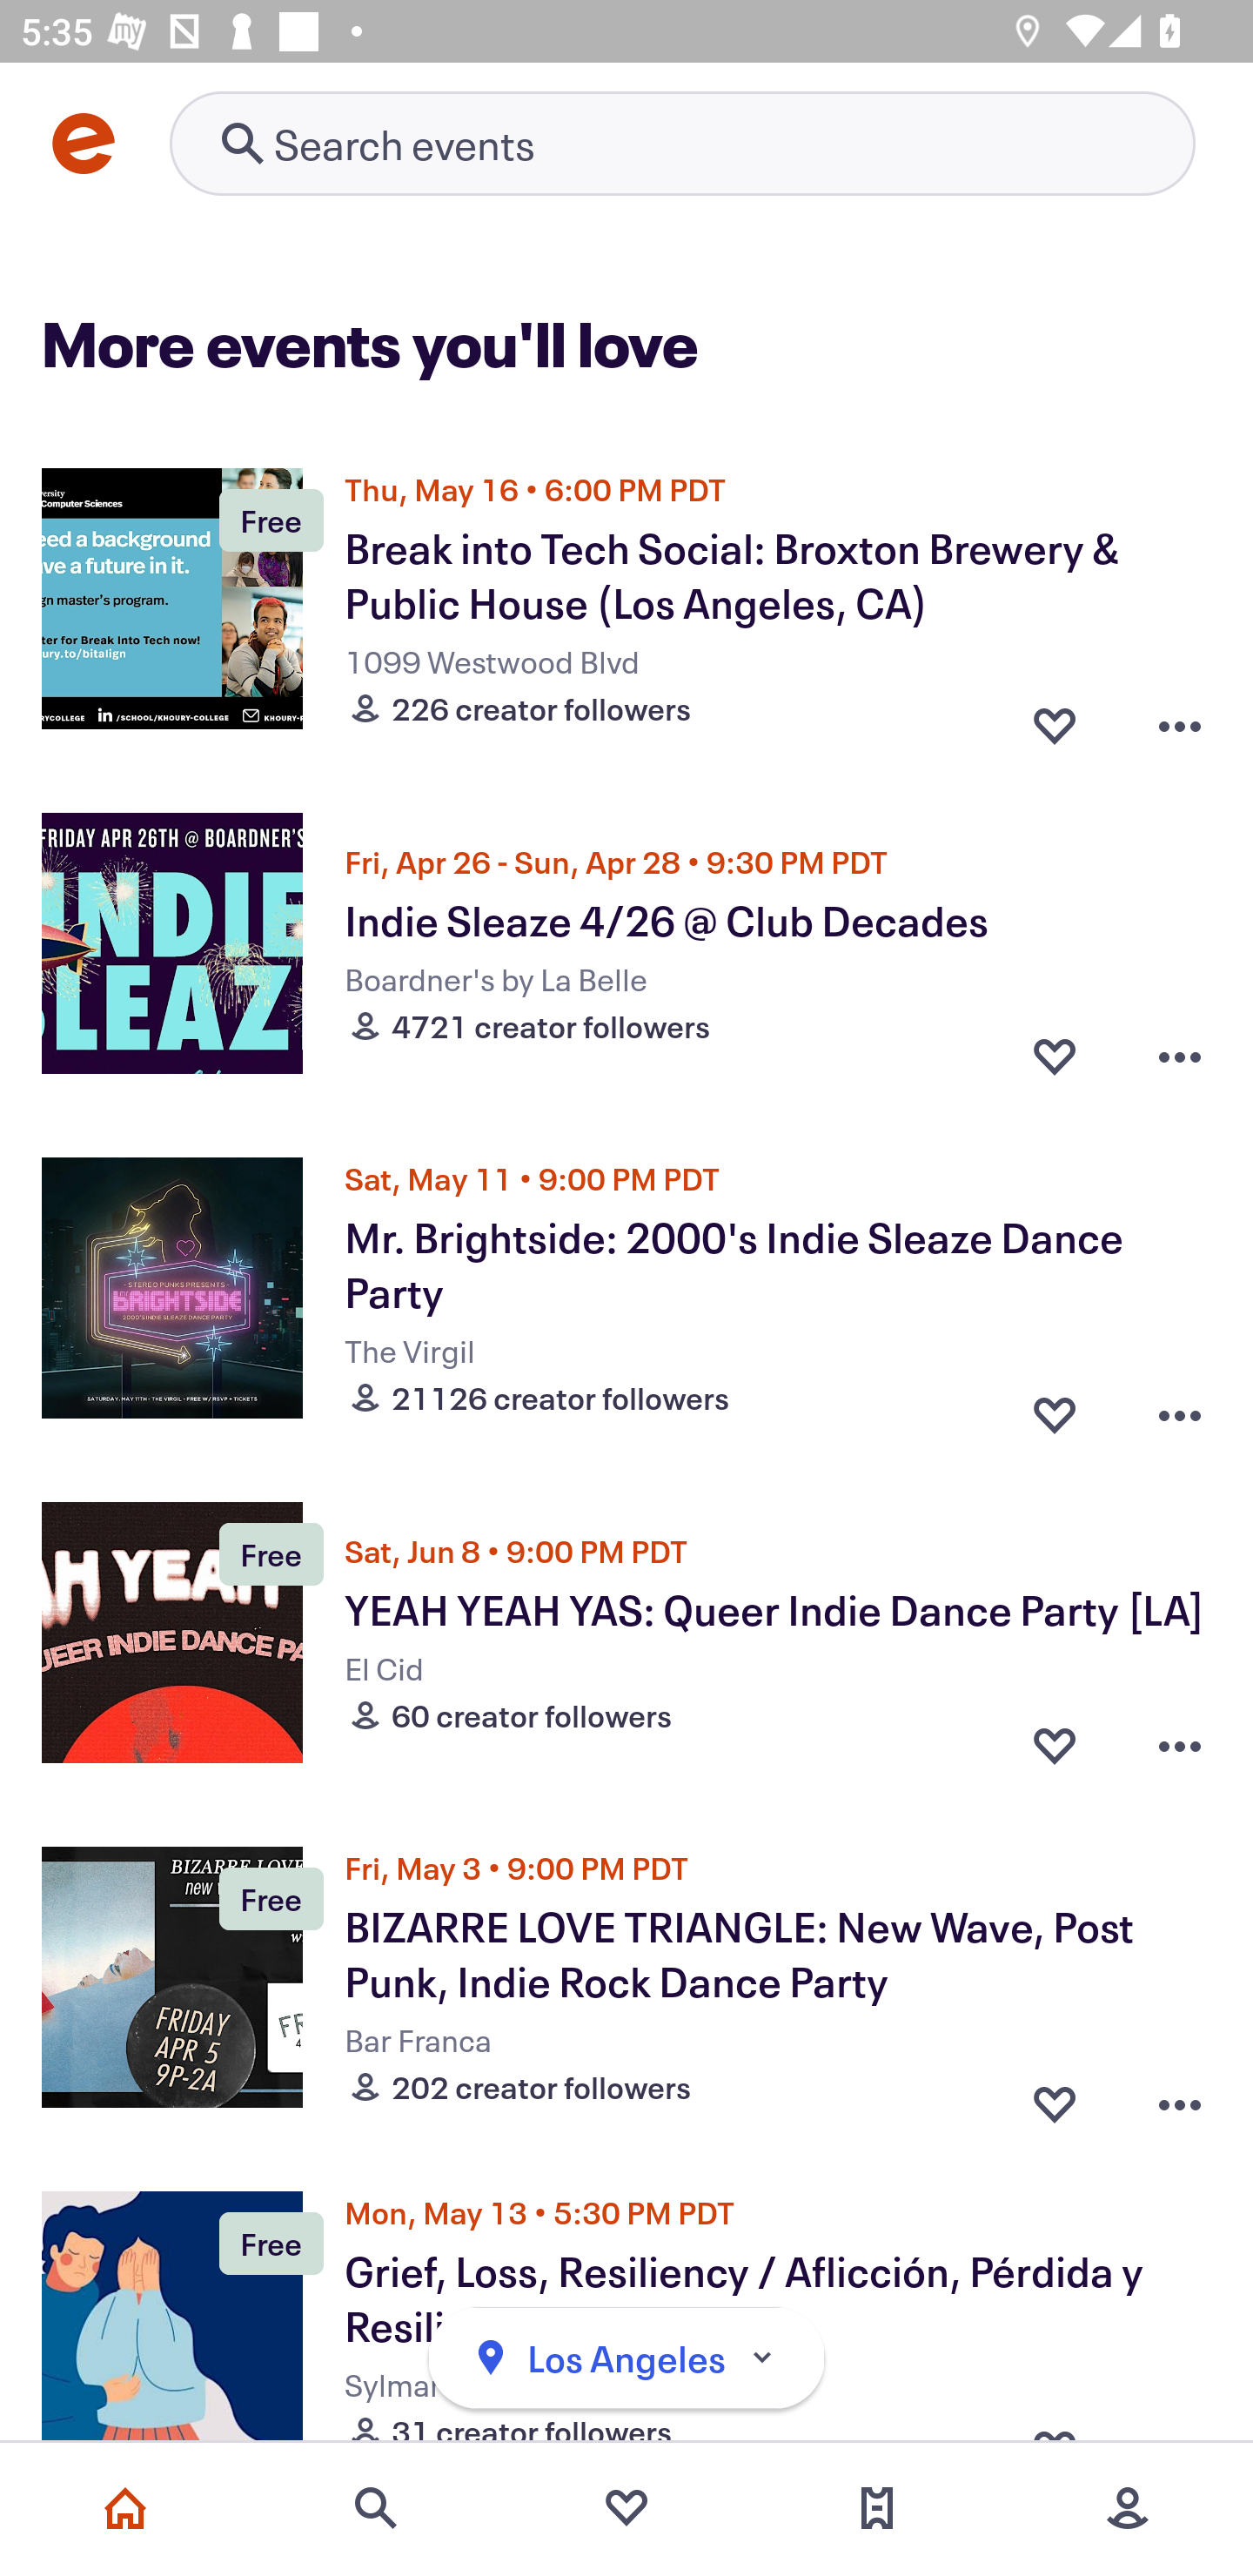 The width and height of the screenshot is (1253, 2576). I want to click on More, so click(1128, 2508).